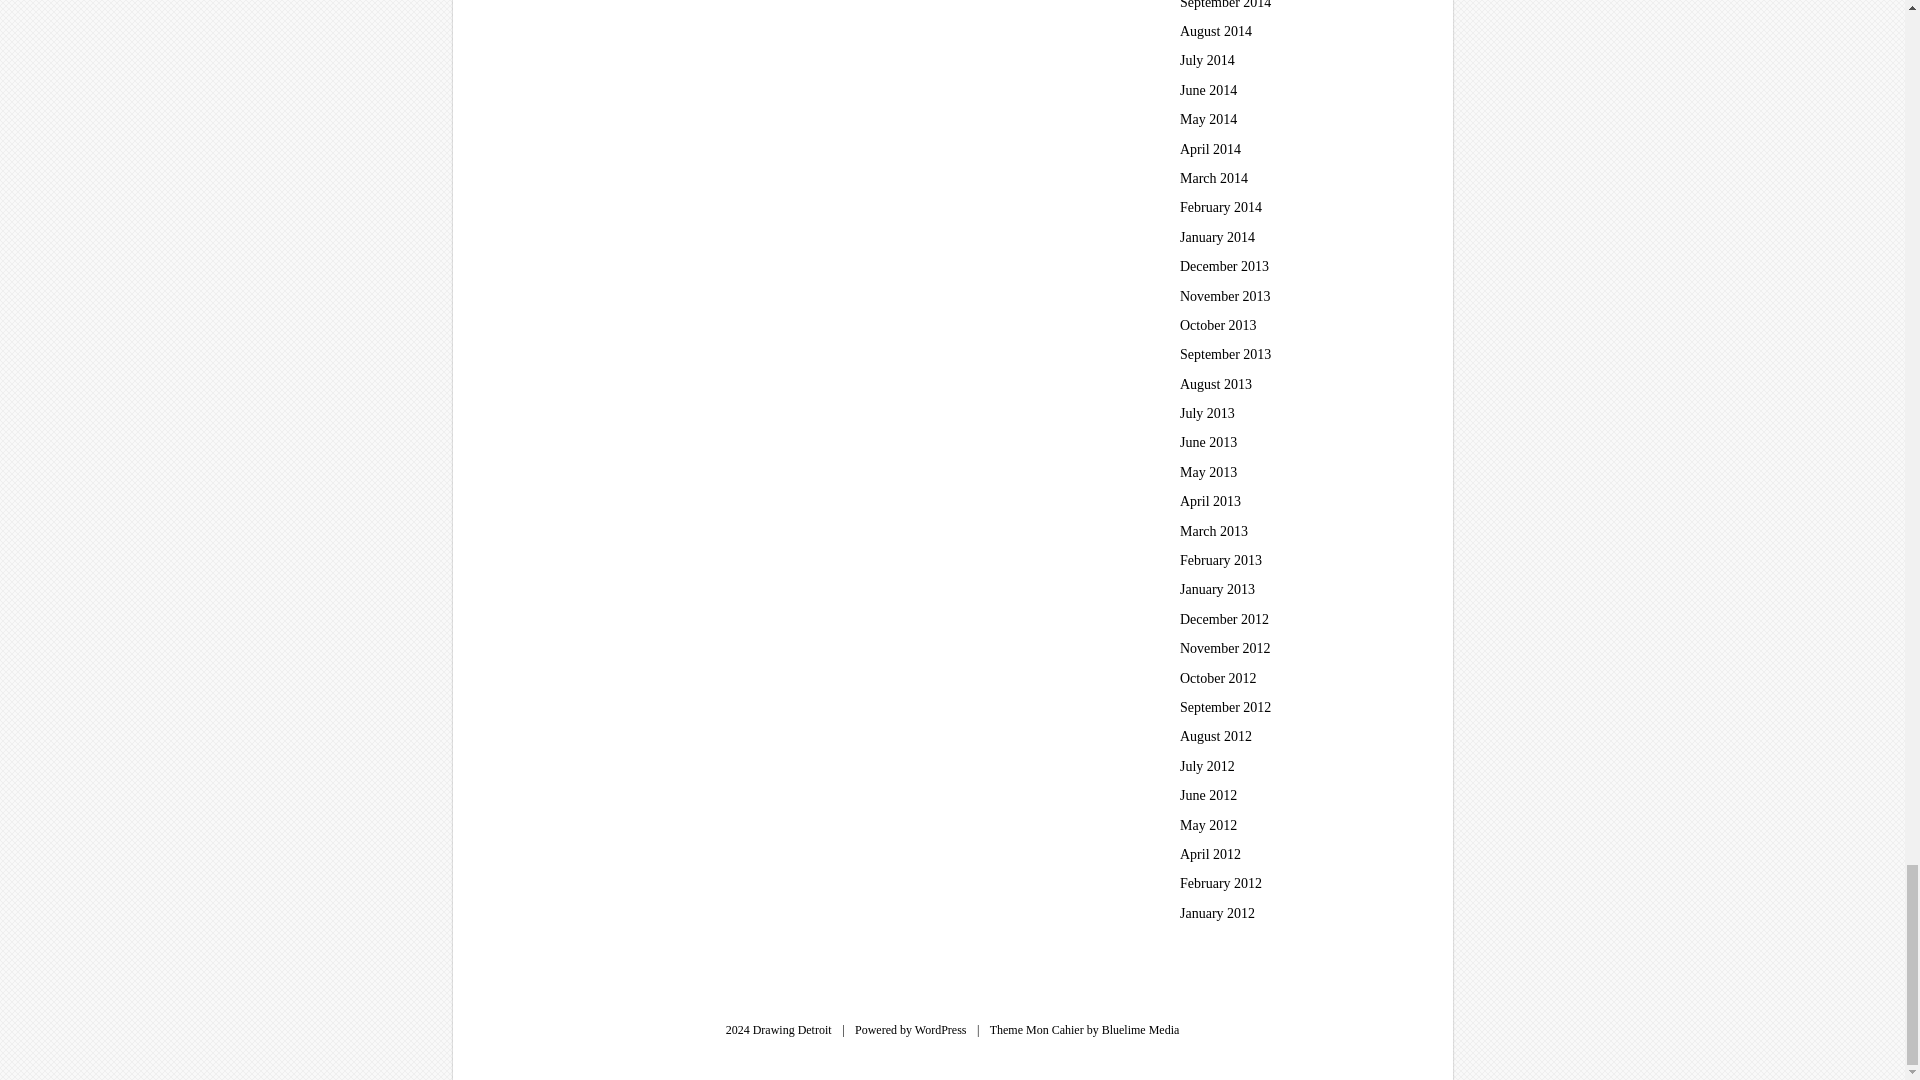 The height and width of the screenshot is (1080, 1920). What do you see at coordinates (1141, 1029) in the screenshot?
I see `Bluelime Media` at bounding box center [1141, 1029].